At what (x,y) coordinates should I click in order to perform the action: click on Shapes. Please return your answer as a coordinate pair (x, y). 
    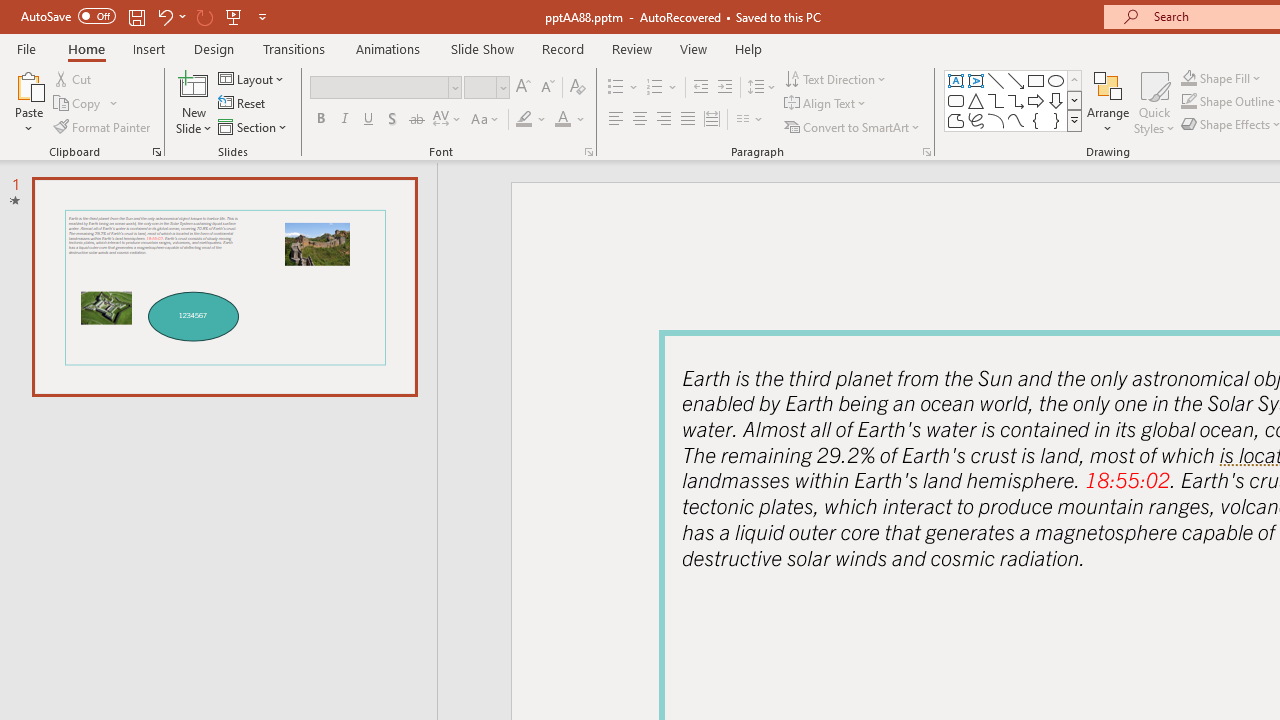
    Looking at the image, I should click on (1074, 120).